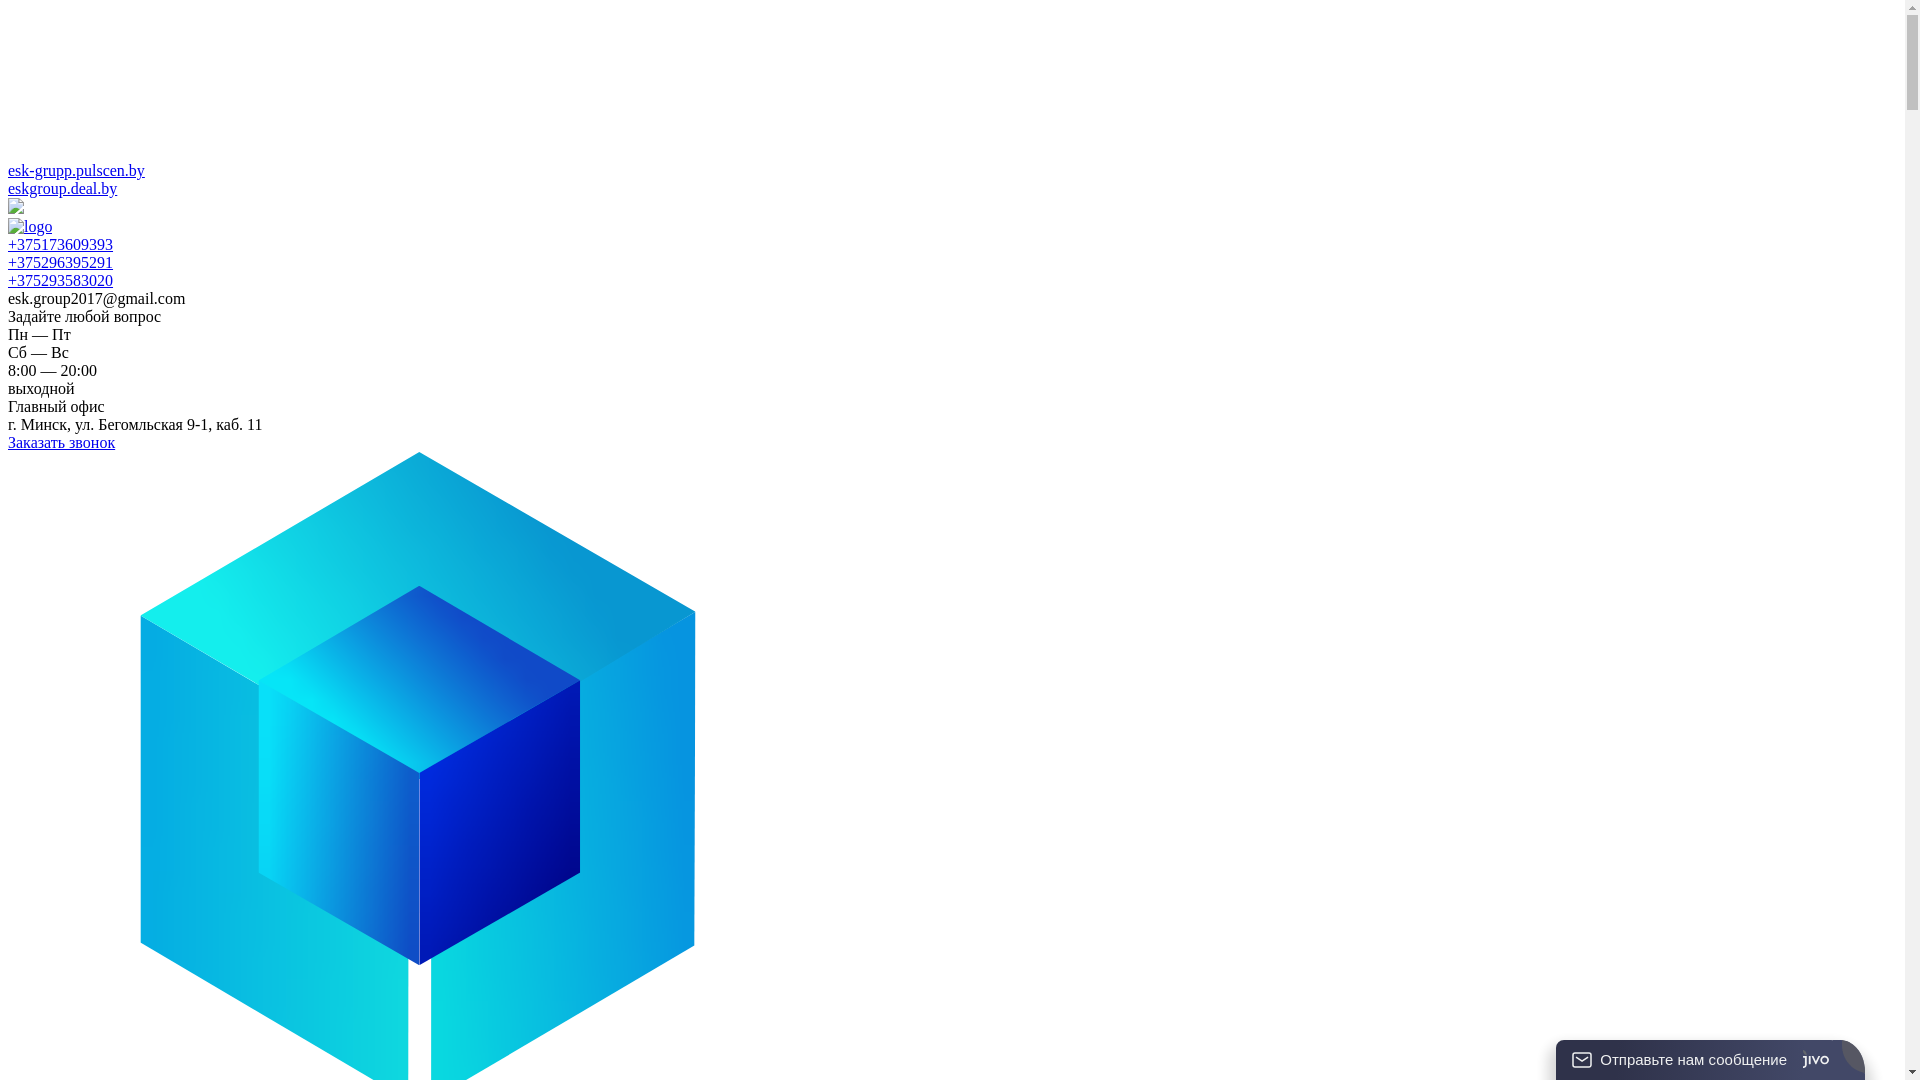  What do you see at coordinates (60, 280) in the screenshot?
I see `+375293583020` at bounding box center [60, 280].